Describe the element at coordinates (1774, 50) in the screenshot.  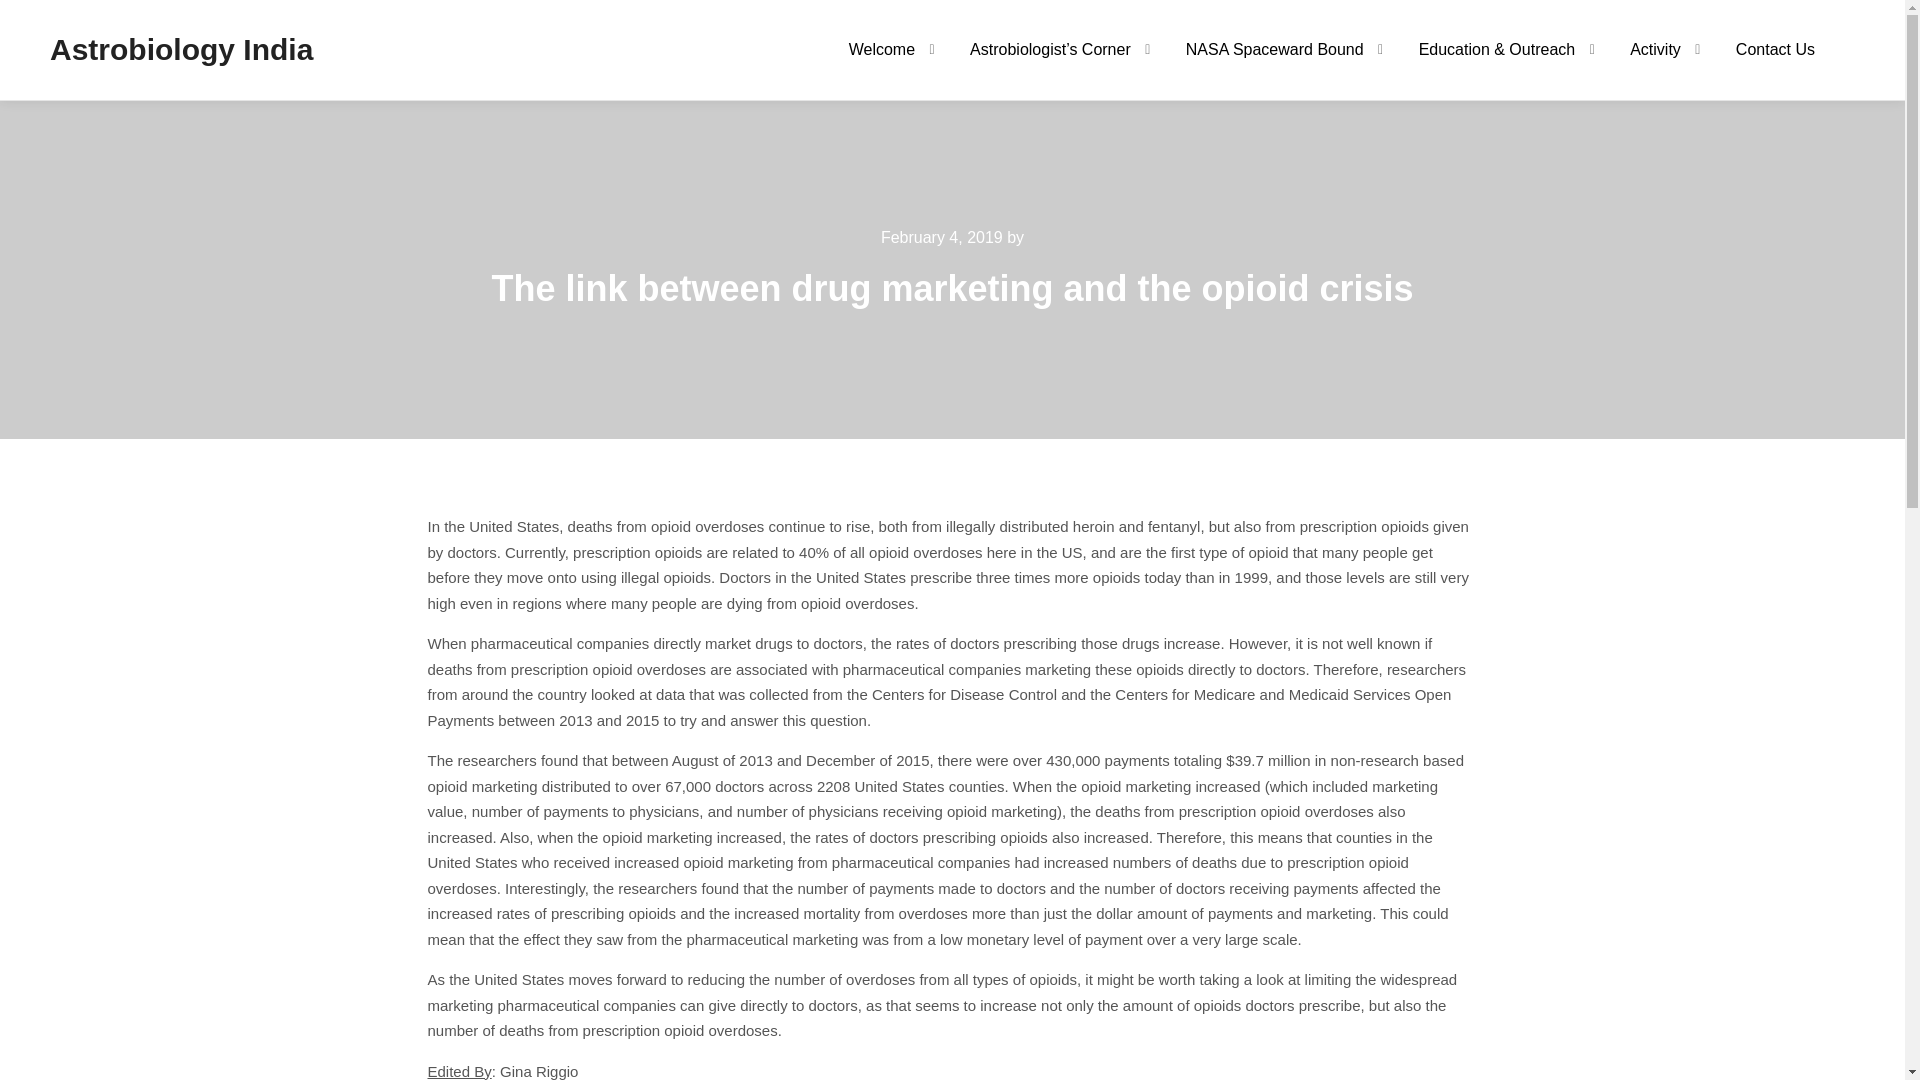
I see `Contact Us` at that location.